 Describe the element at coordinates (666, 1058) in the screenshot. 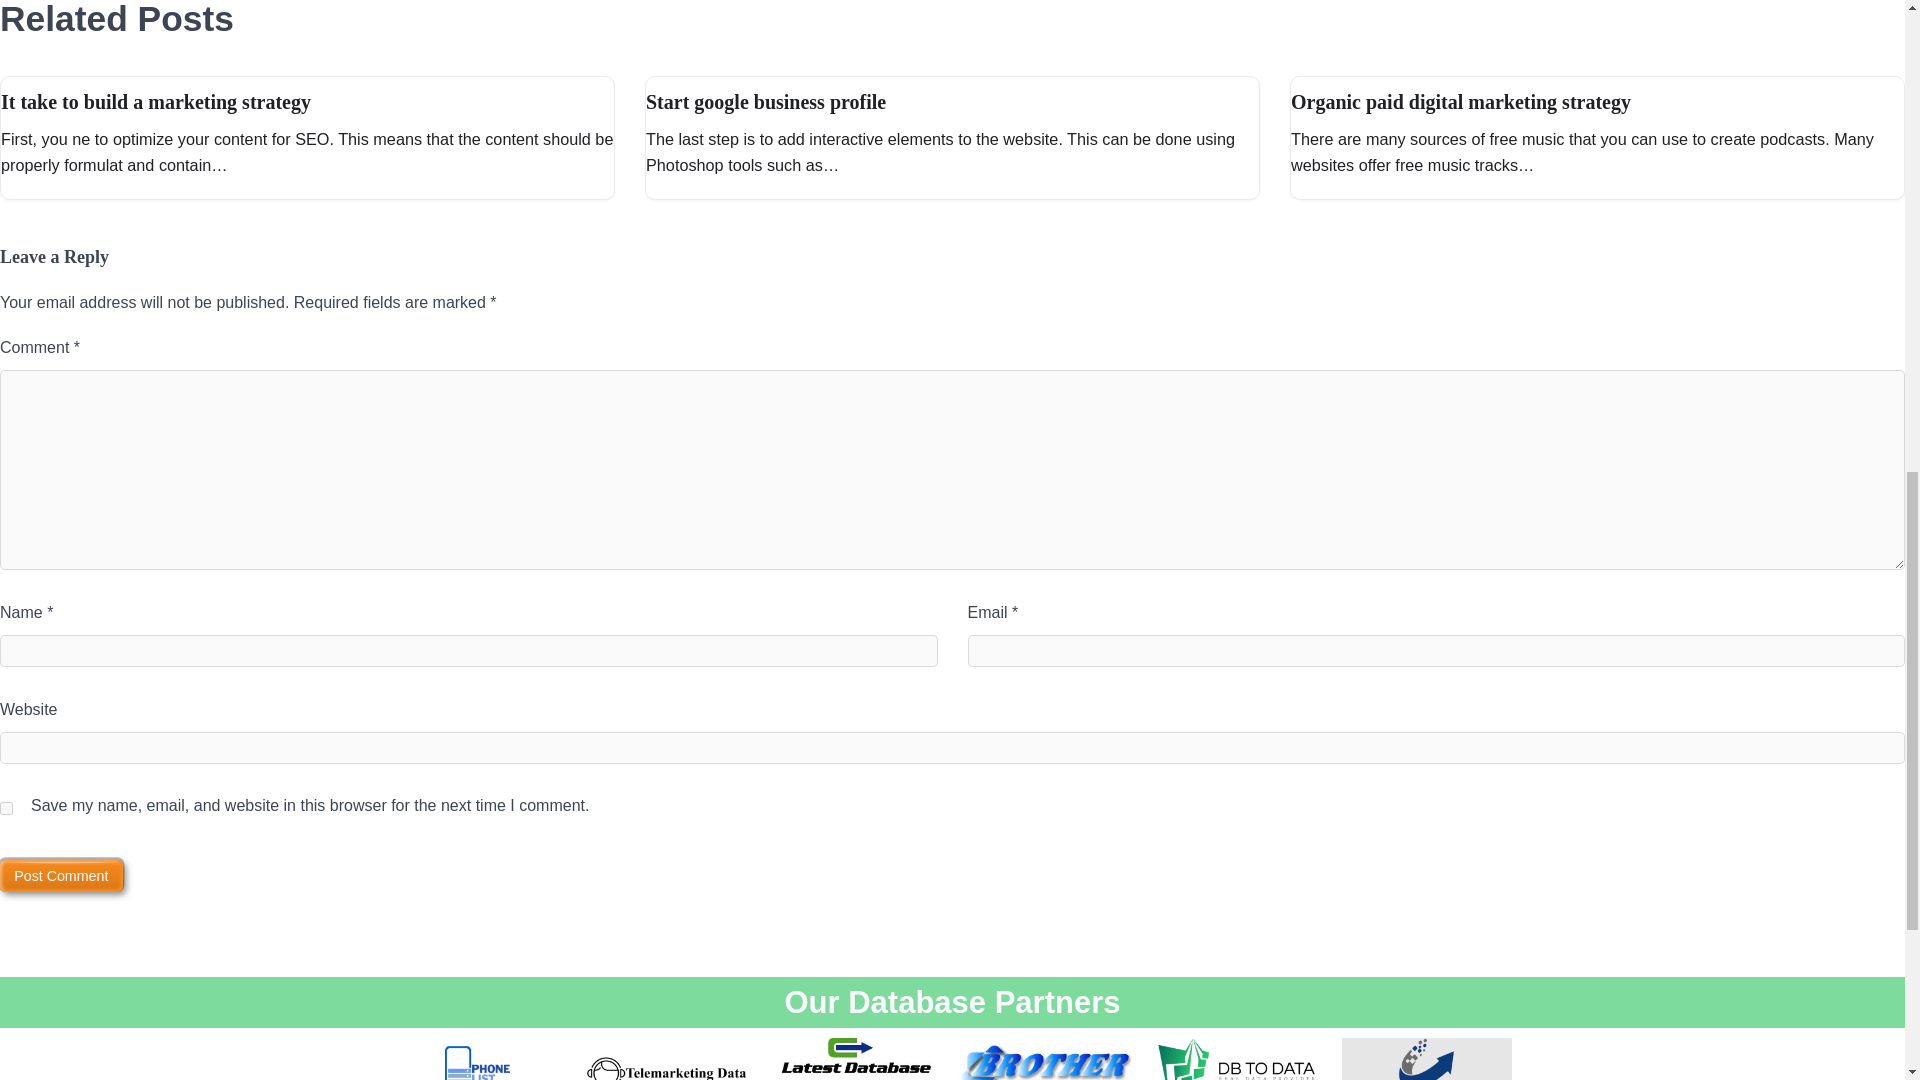

I see `Telemarketing Data` at that location.